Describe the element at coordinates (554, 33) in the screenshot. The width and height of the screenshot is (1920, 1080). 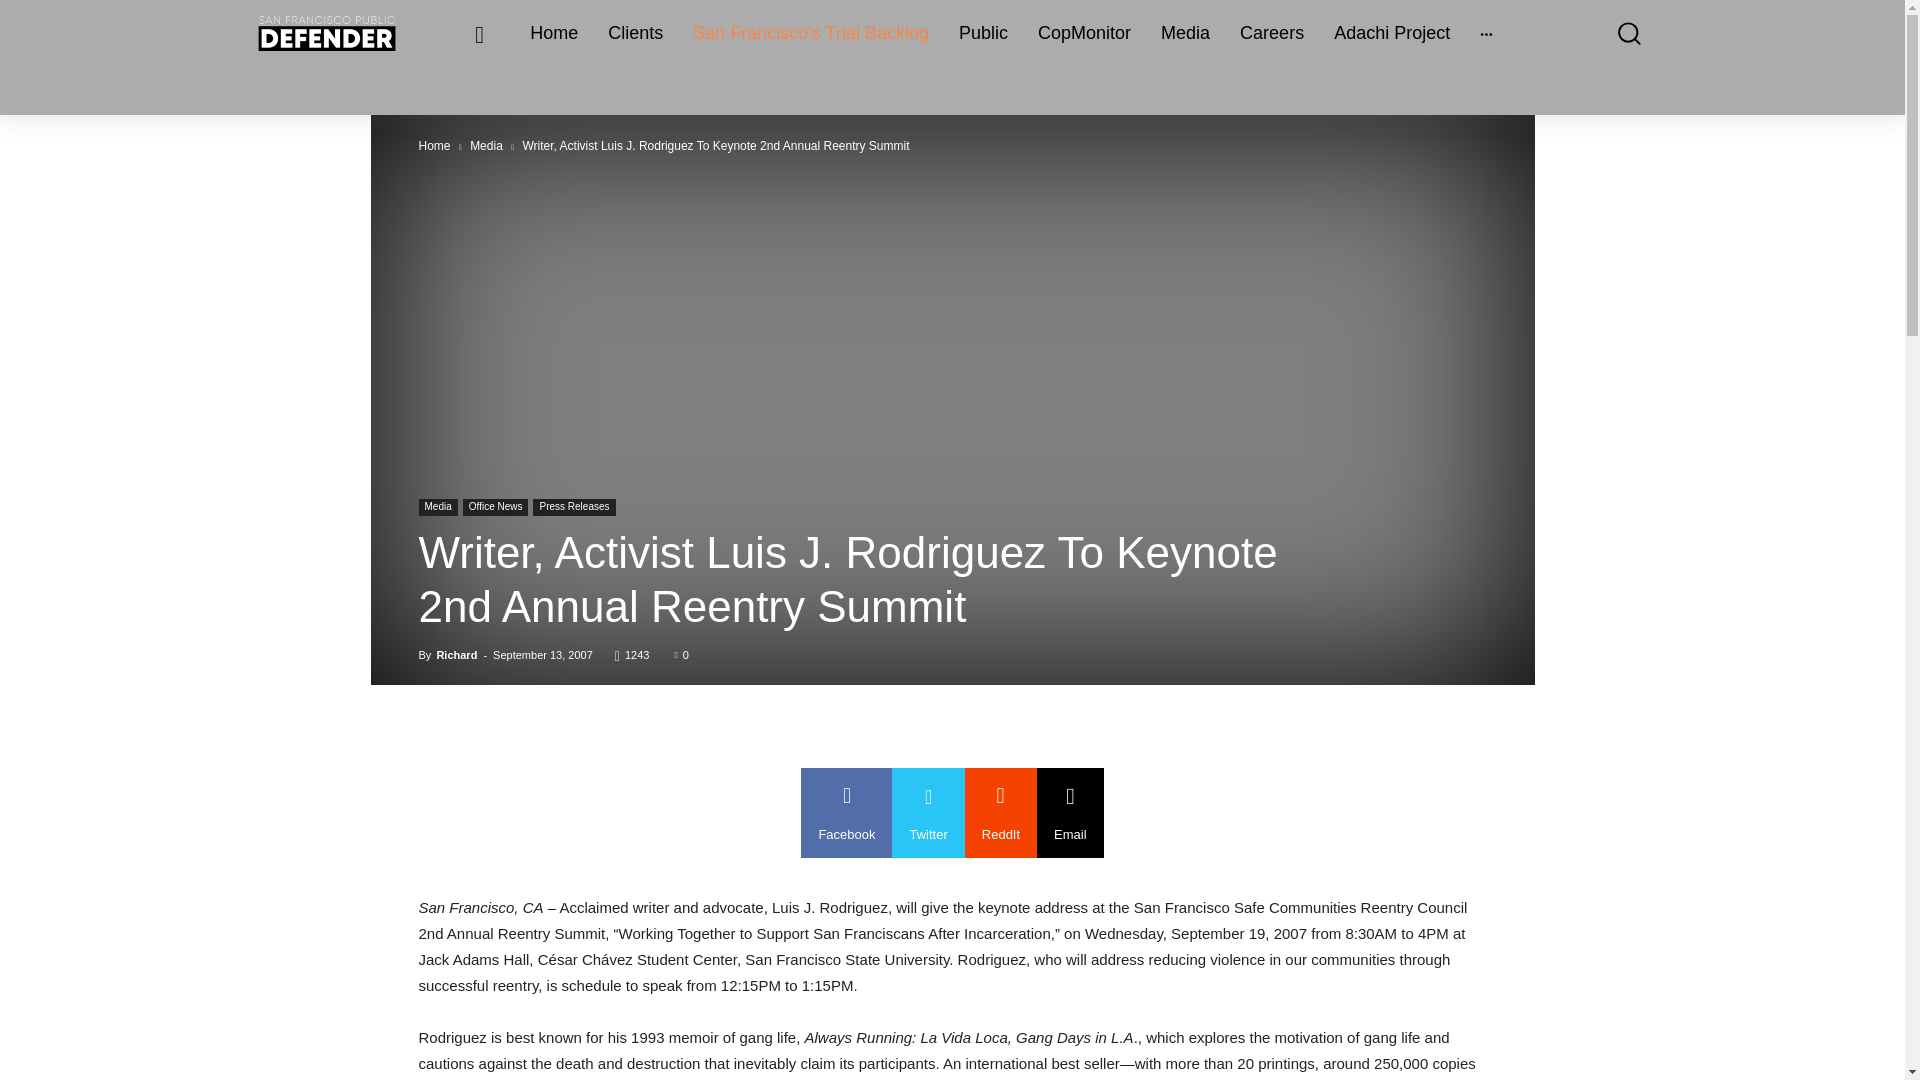
I see `Home` at that location.